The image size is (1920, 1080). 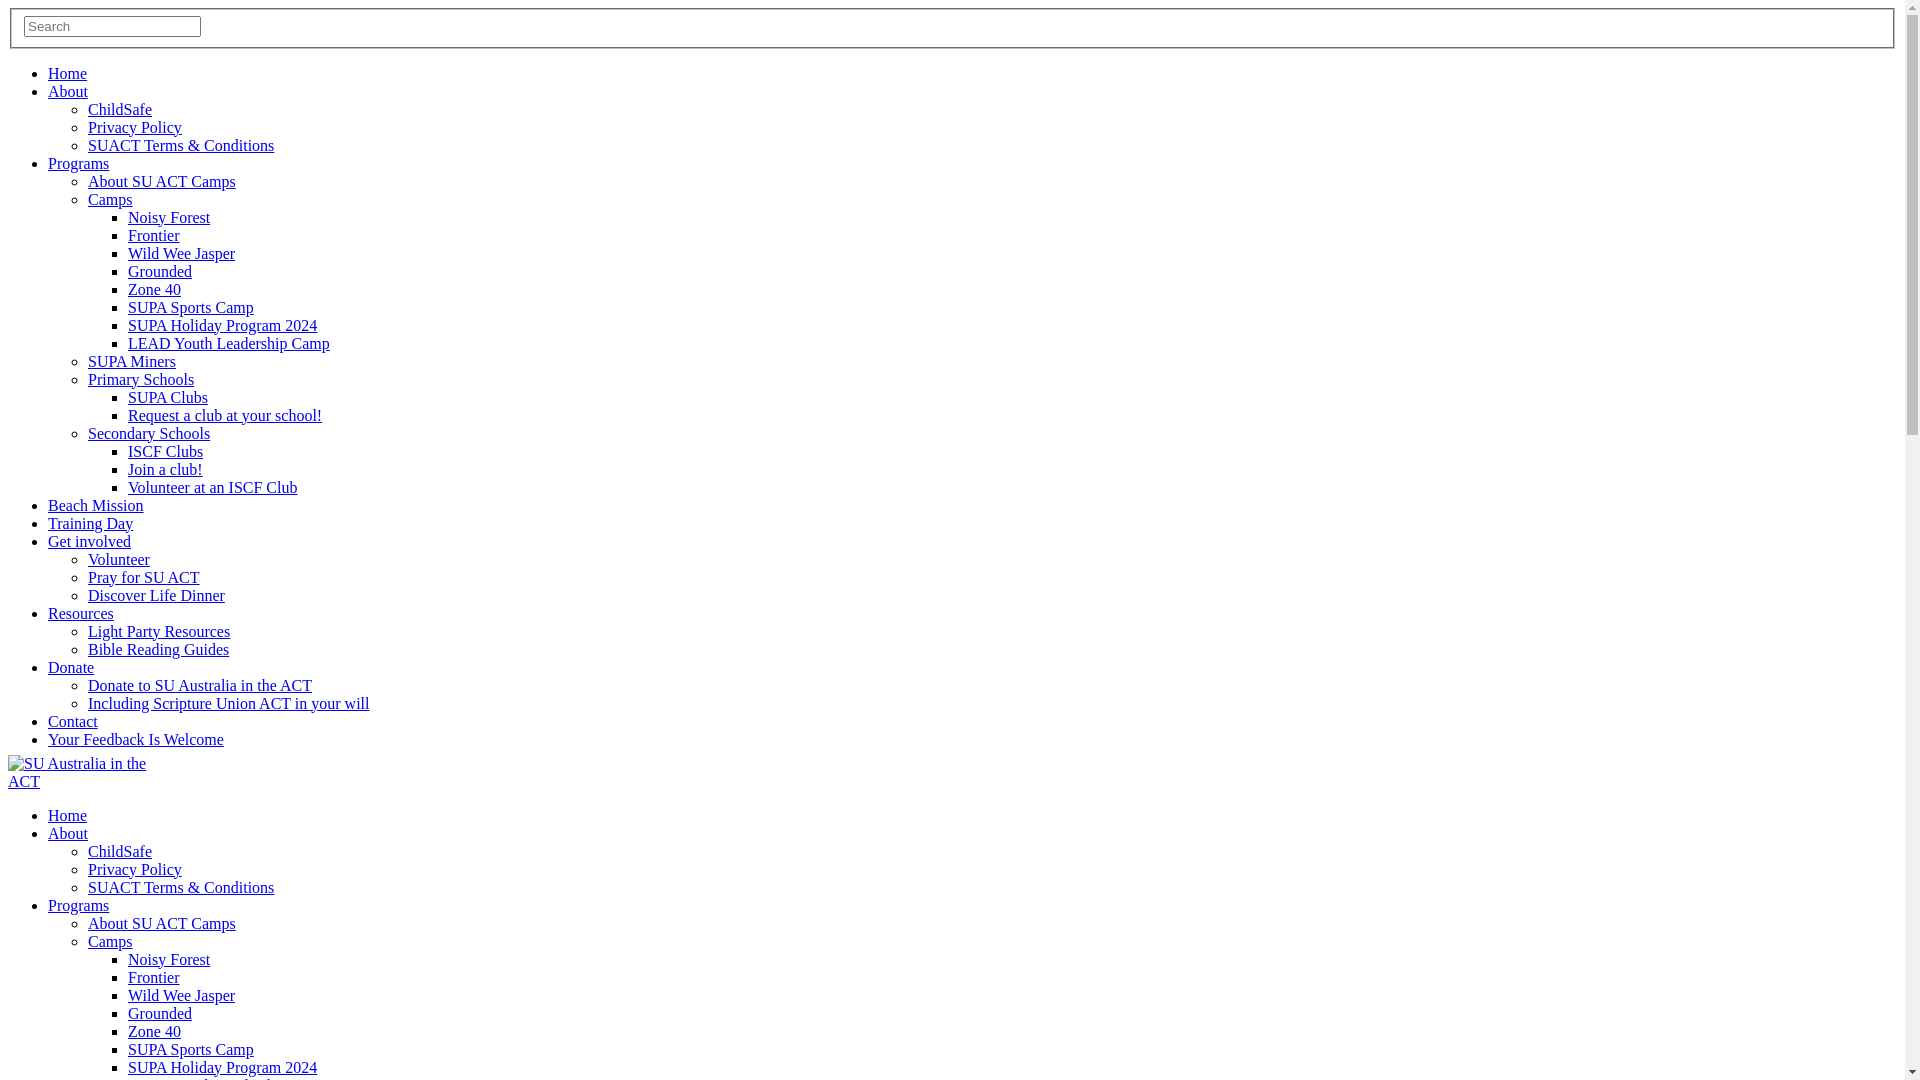 I want to click on Your Feedback Is Welcome, so click(x=136, y=739).